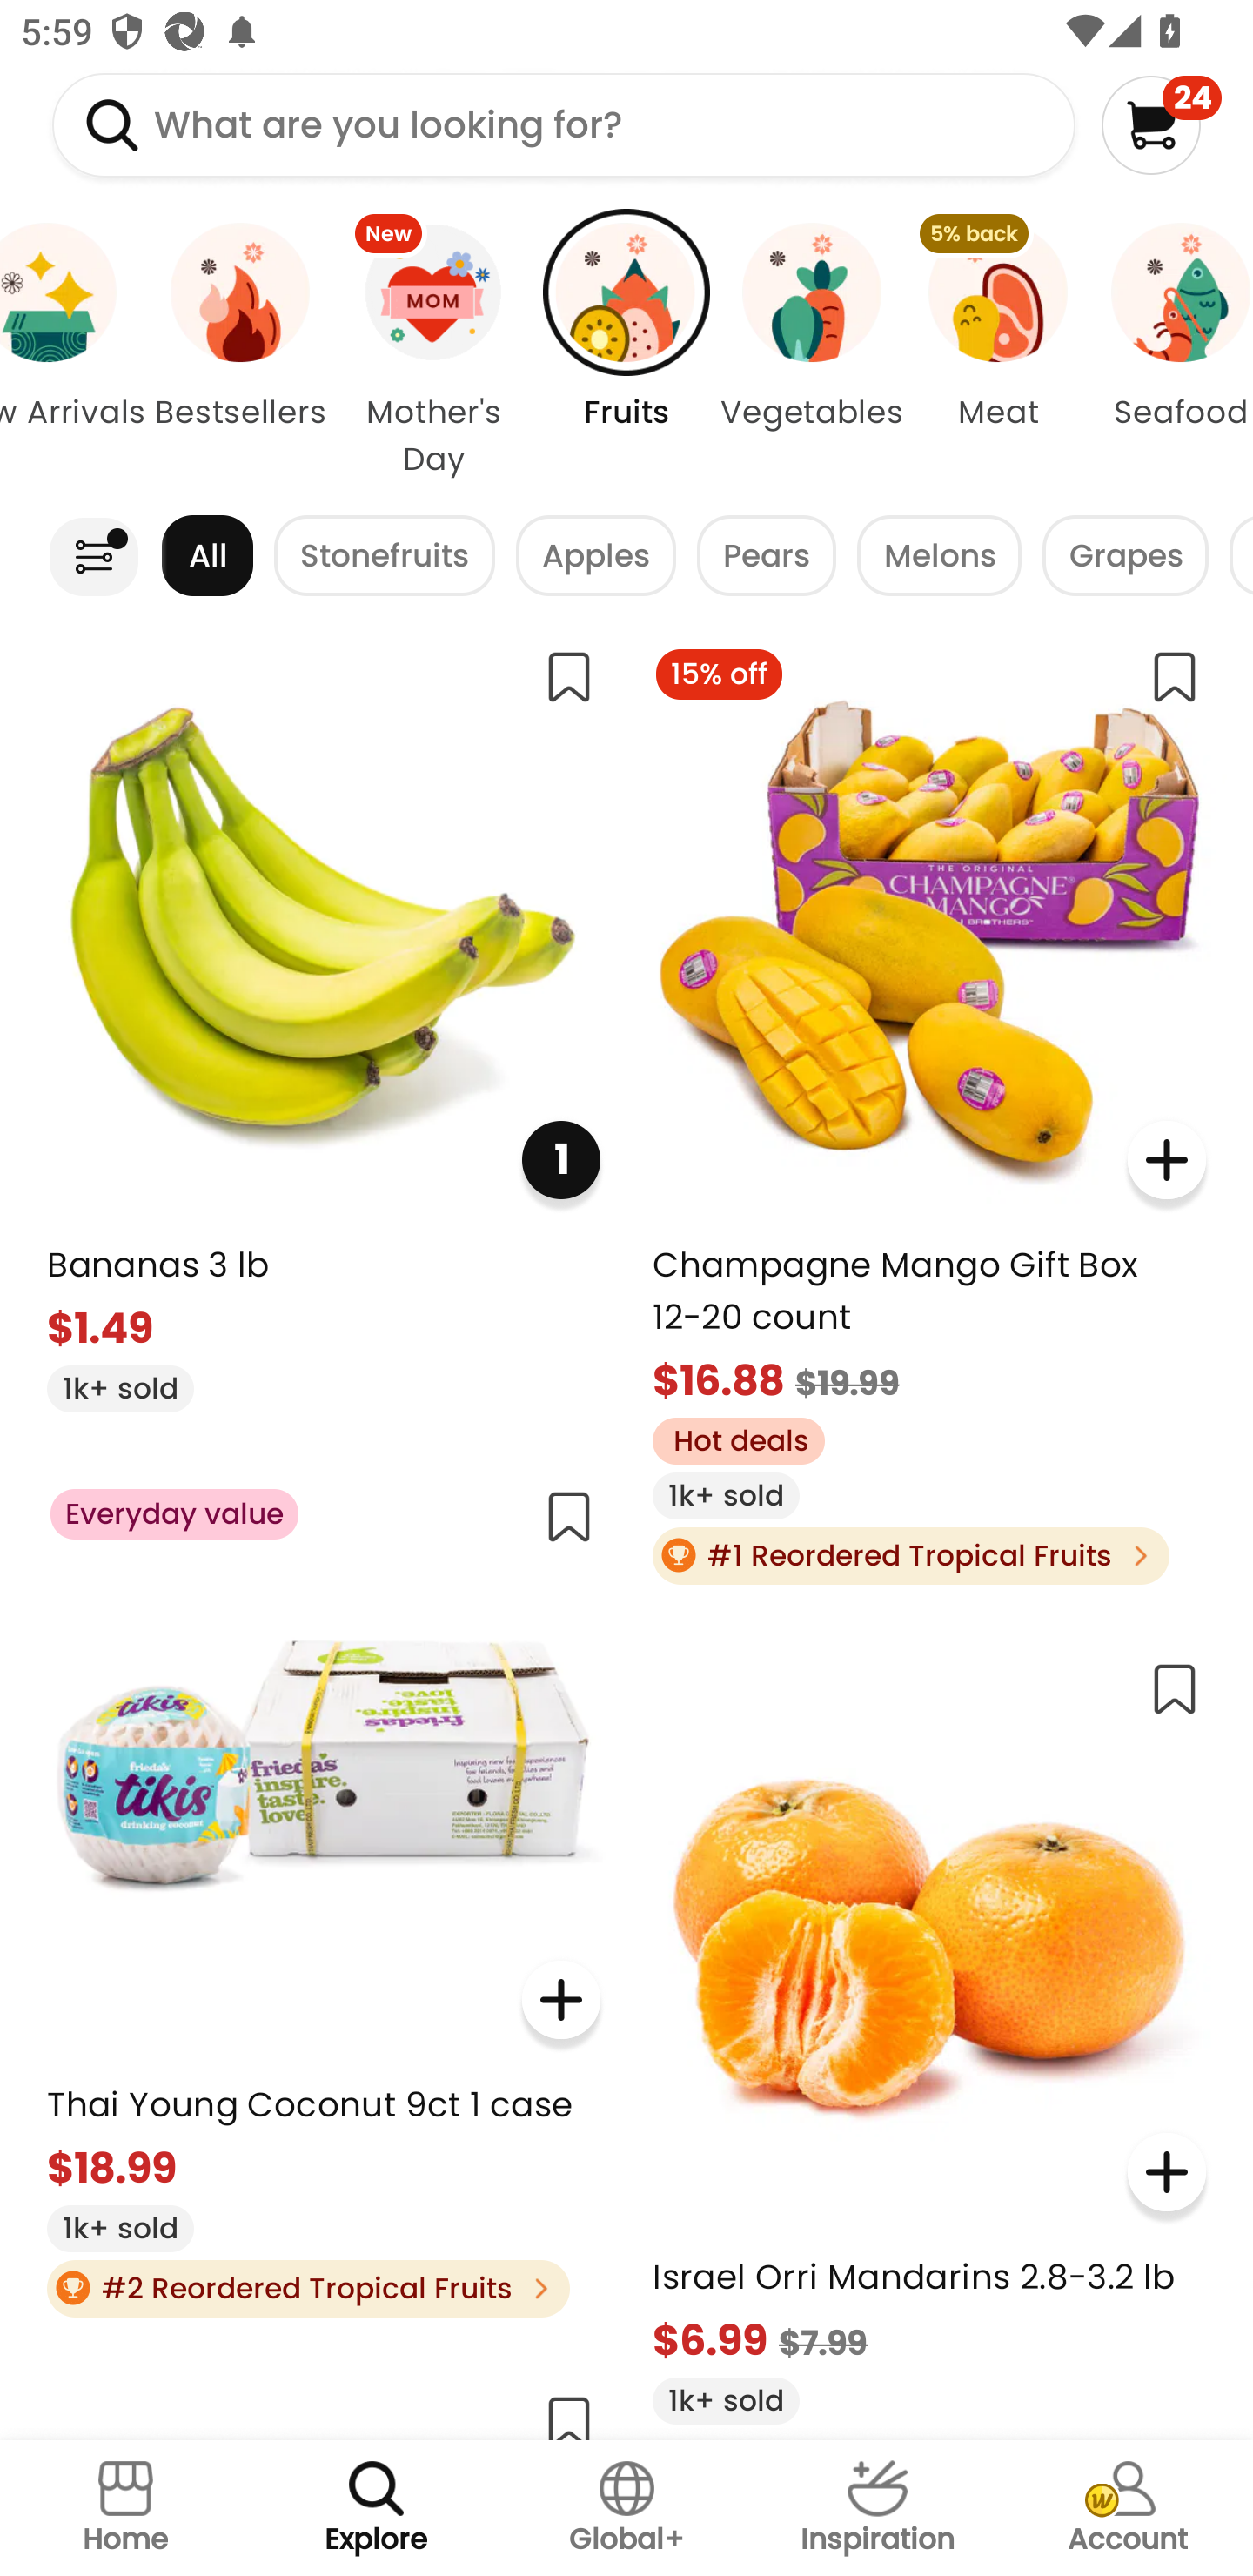  Describe the element at coordinates (564, 124) in the screenshot. I see `What are you looking for?` at that location.